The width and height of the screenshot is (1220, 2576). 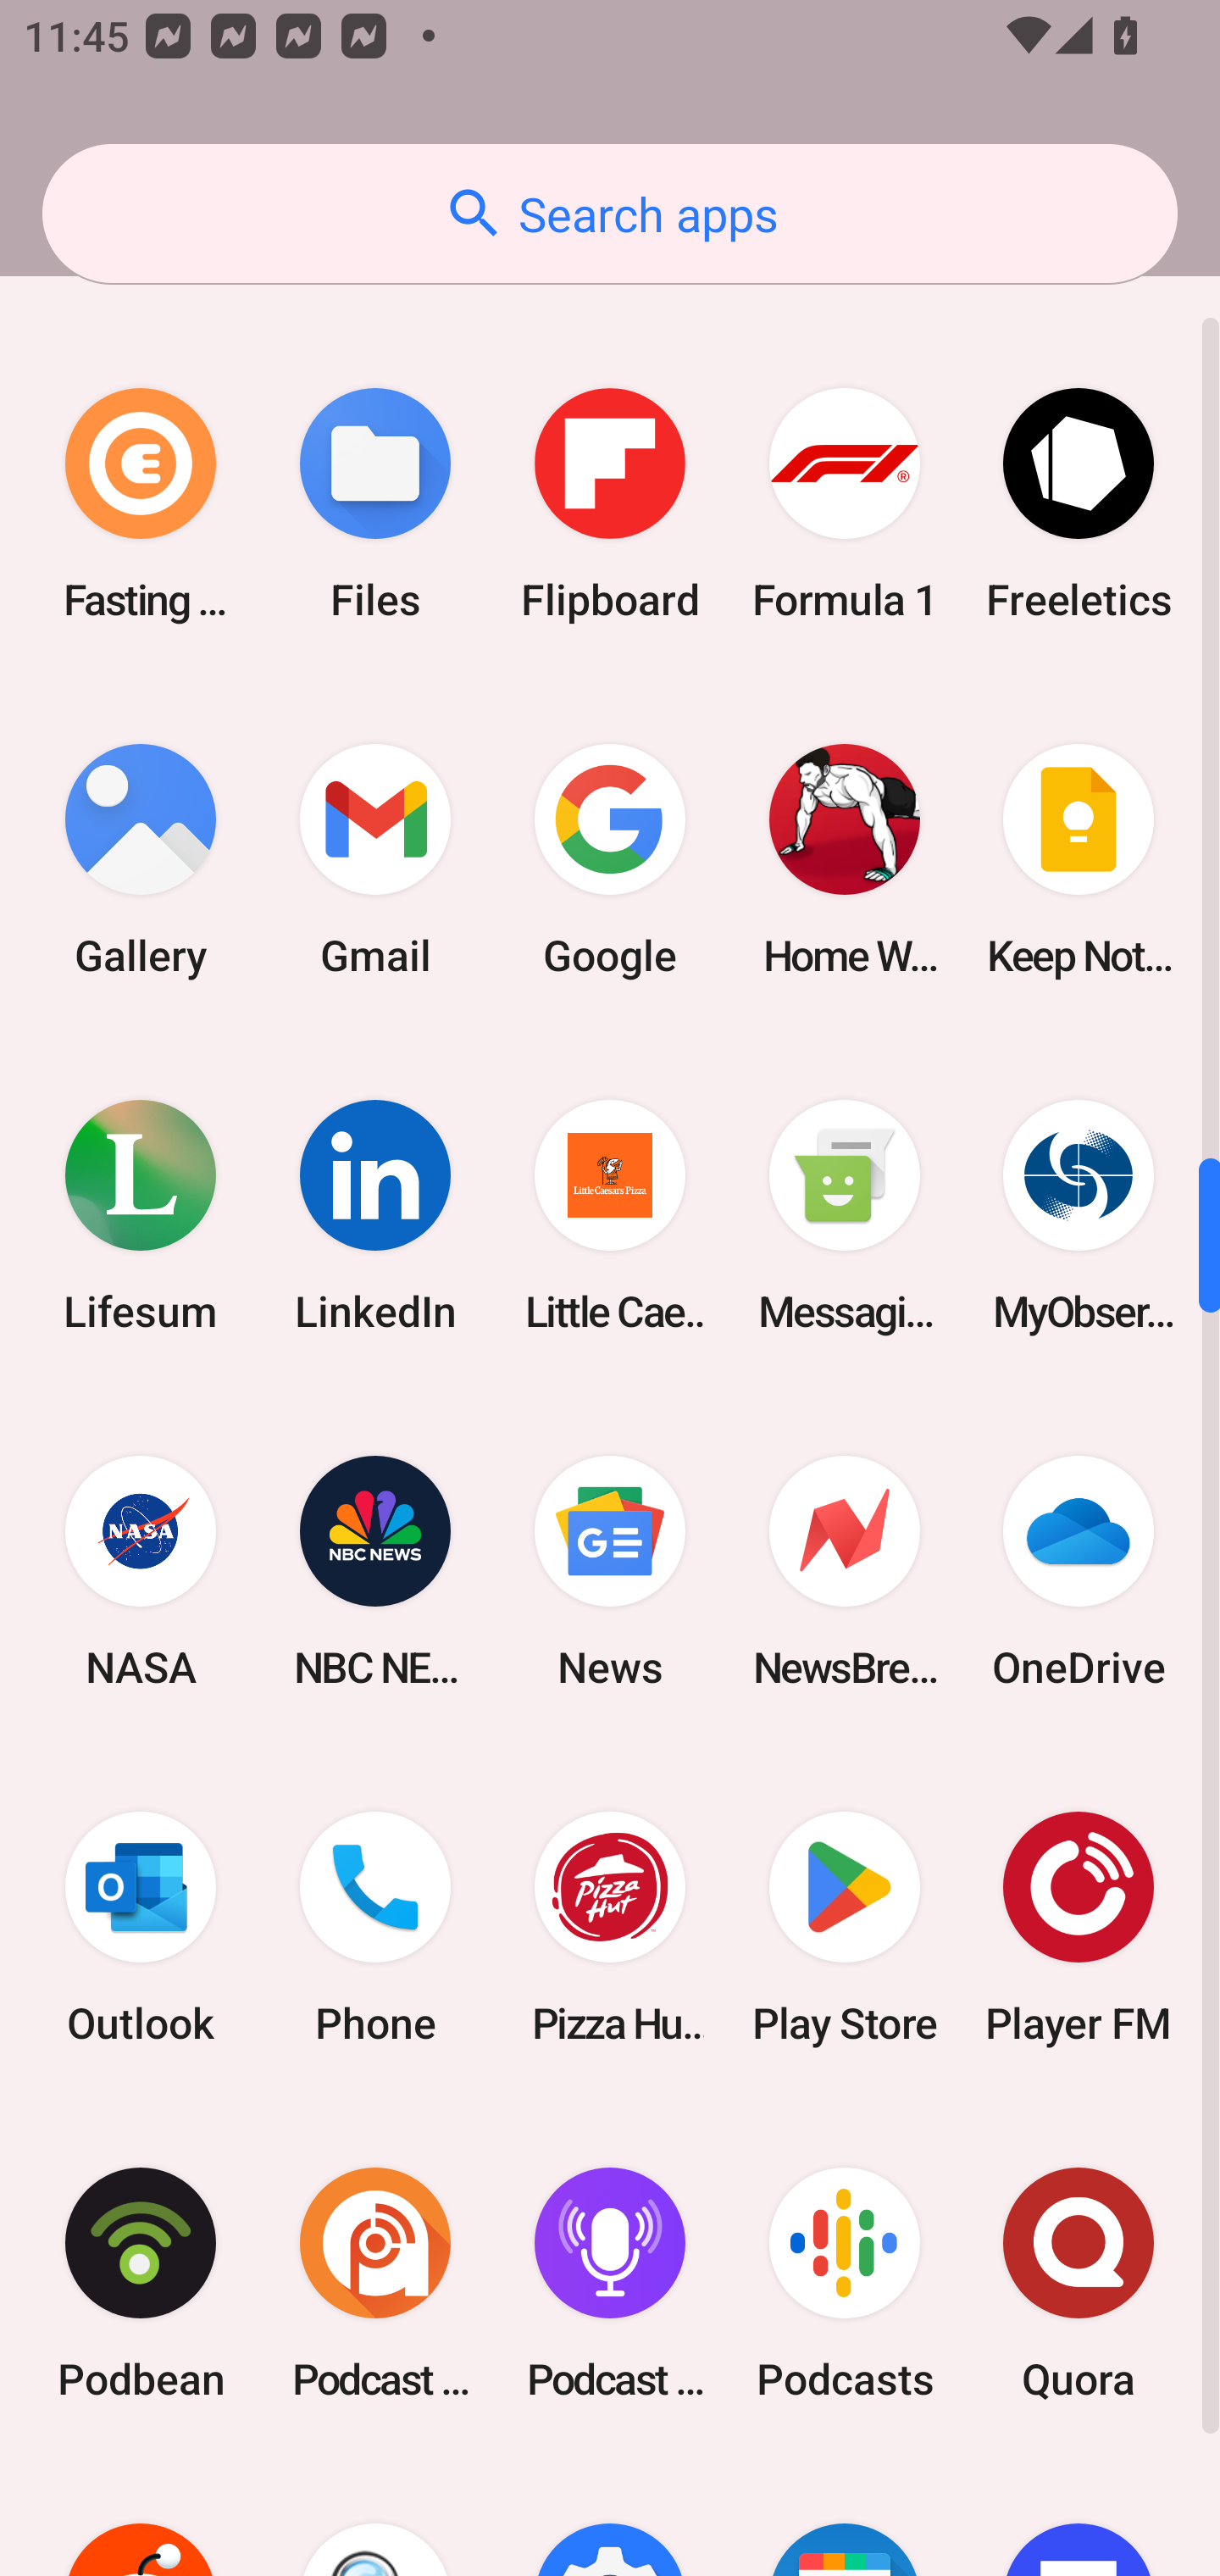 What do you see at coordinates (610, 2283) in the screenshot?
I see `Podcast Player` at bounding box center [610, 2283].